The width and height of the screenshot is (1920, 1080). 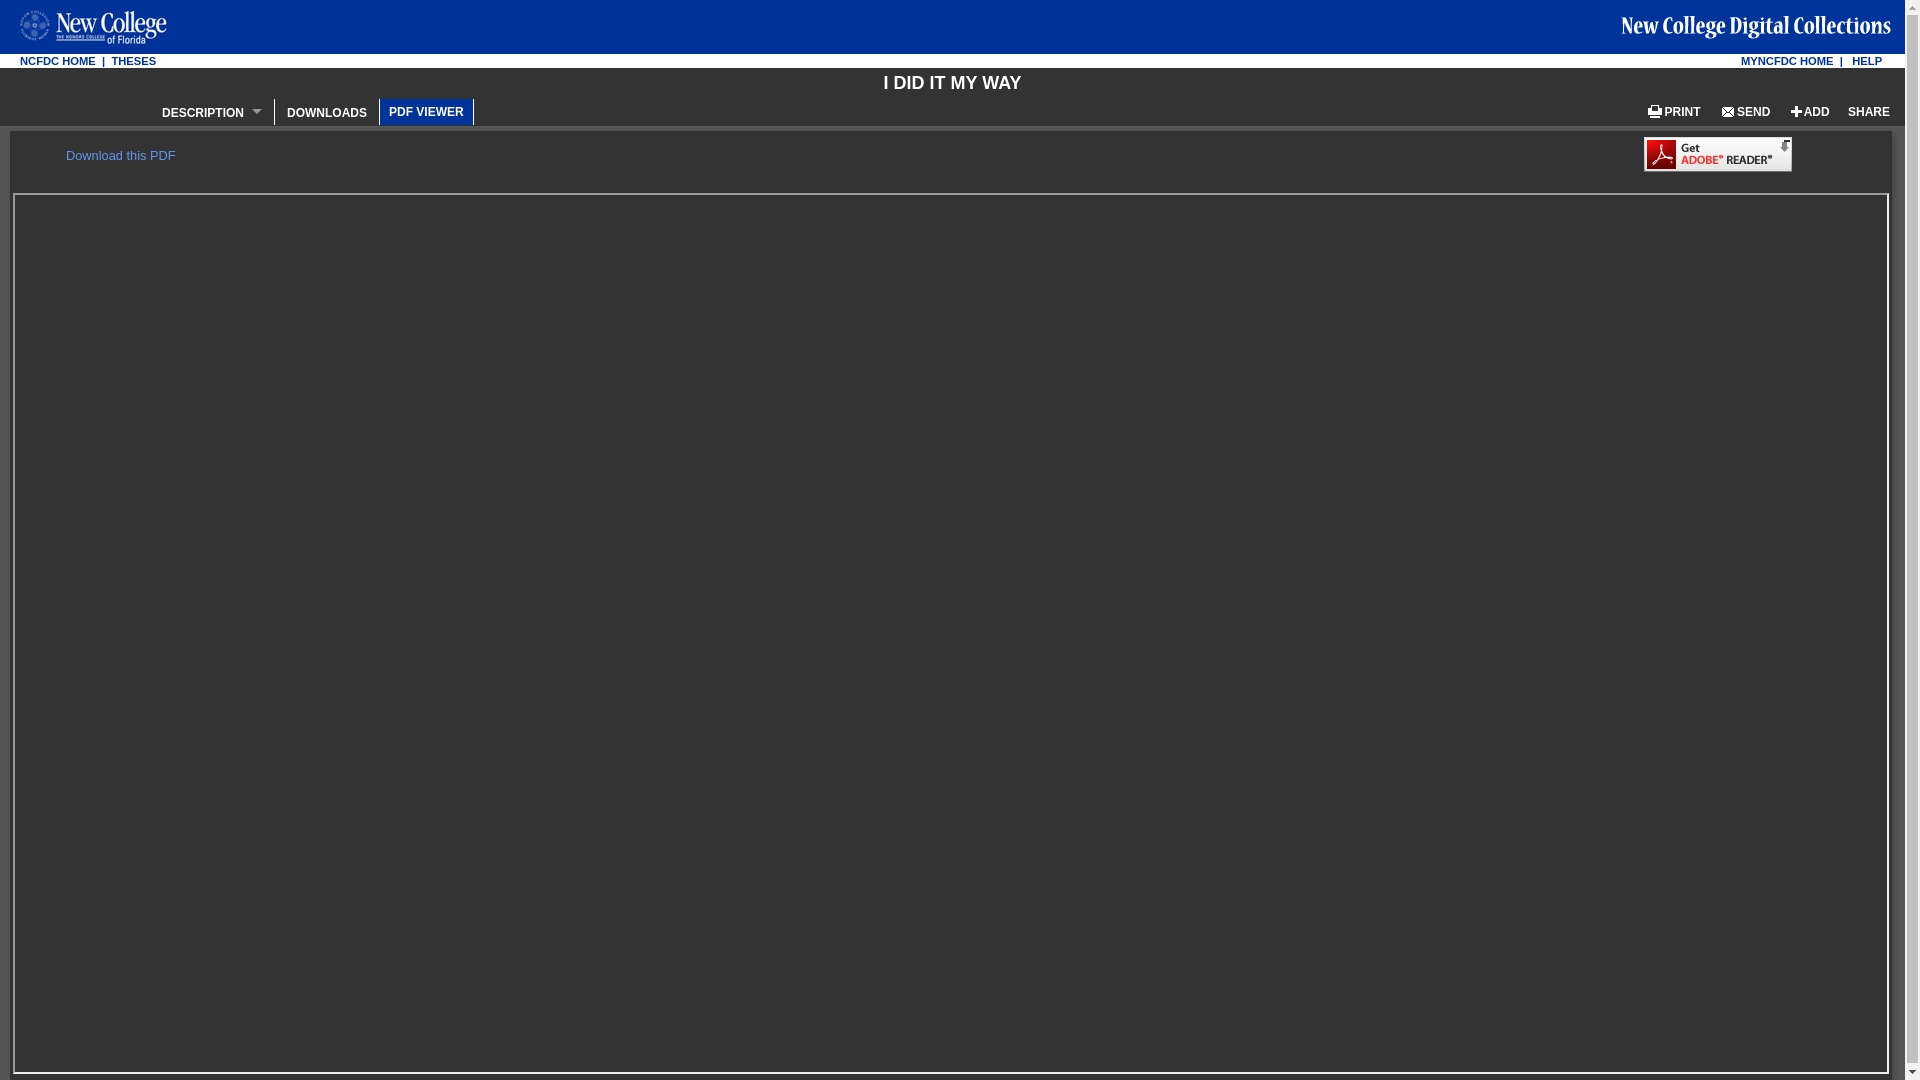 I want to click on NCFDC HOME, so click(x=58, y=60).